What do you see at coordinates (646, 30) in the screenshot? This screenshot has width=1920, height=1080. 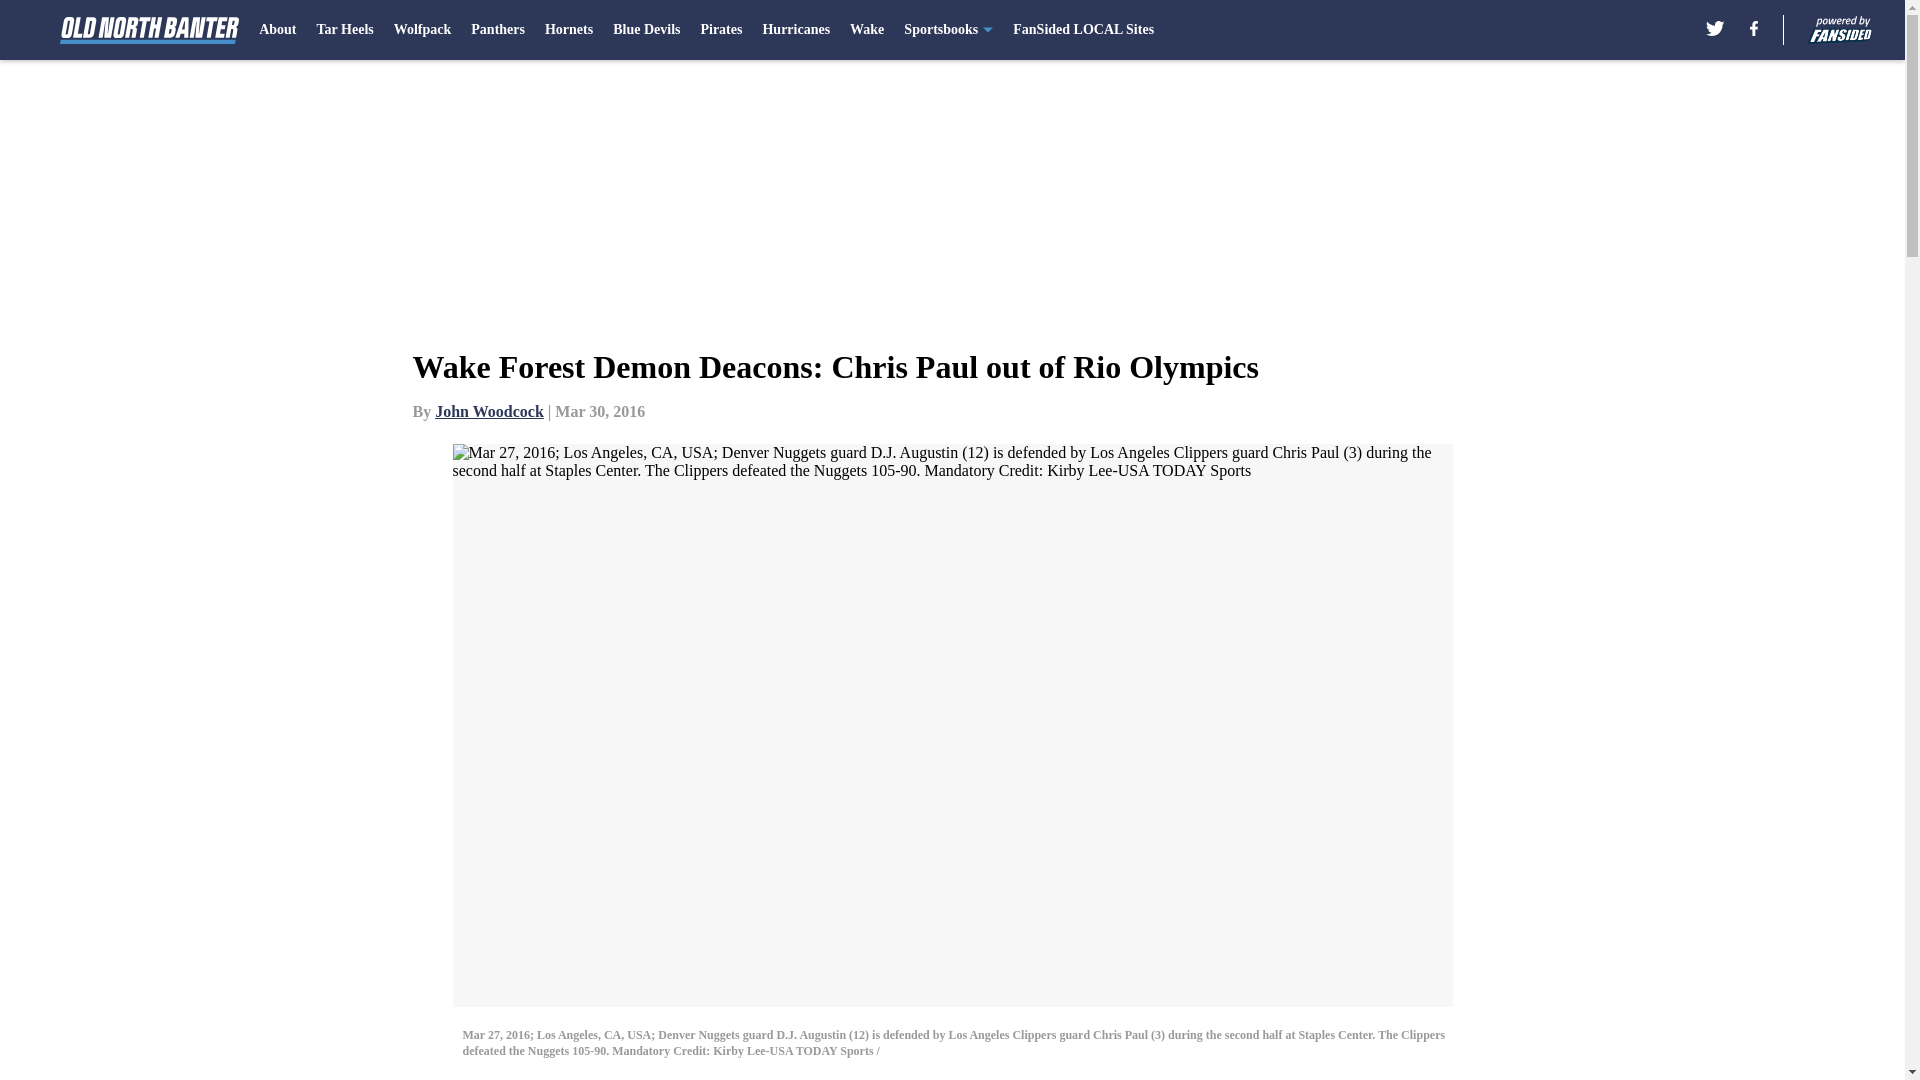 I see `Blue Devils` at bounding box center [646, 30].